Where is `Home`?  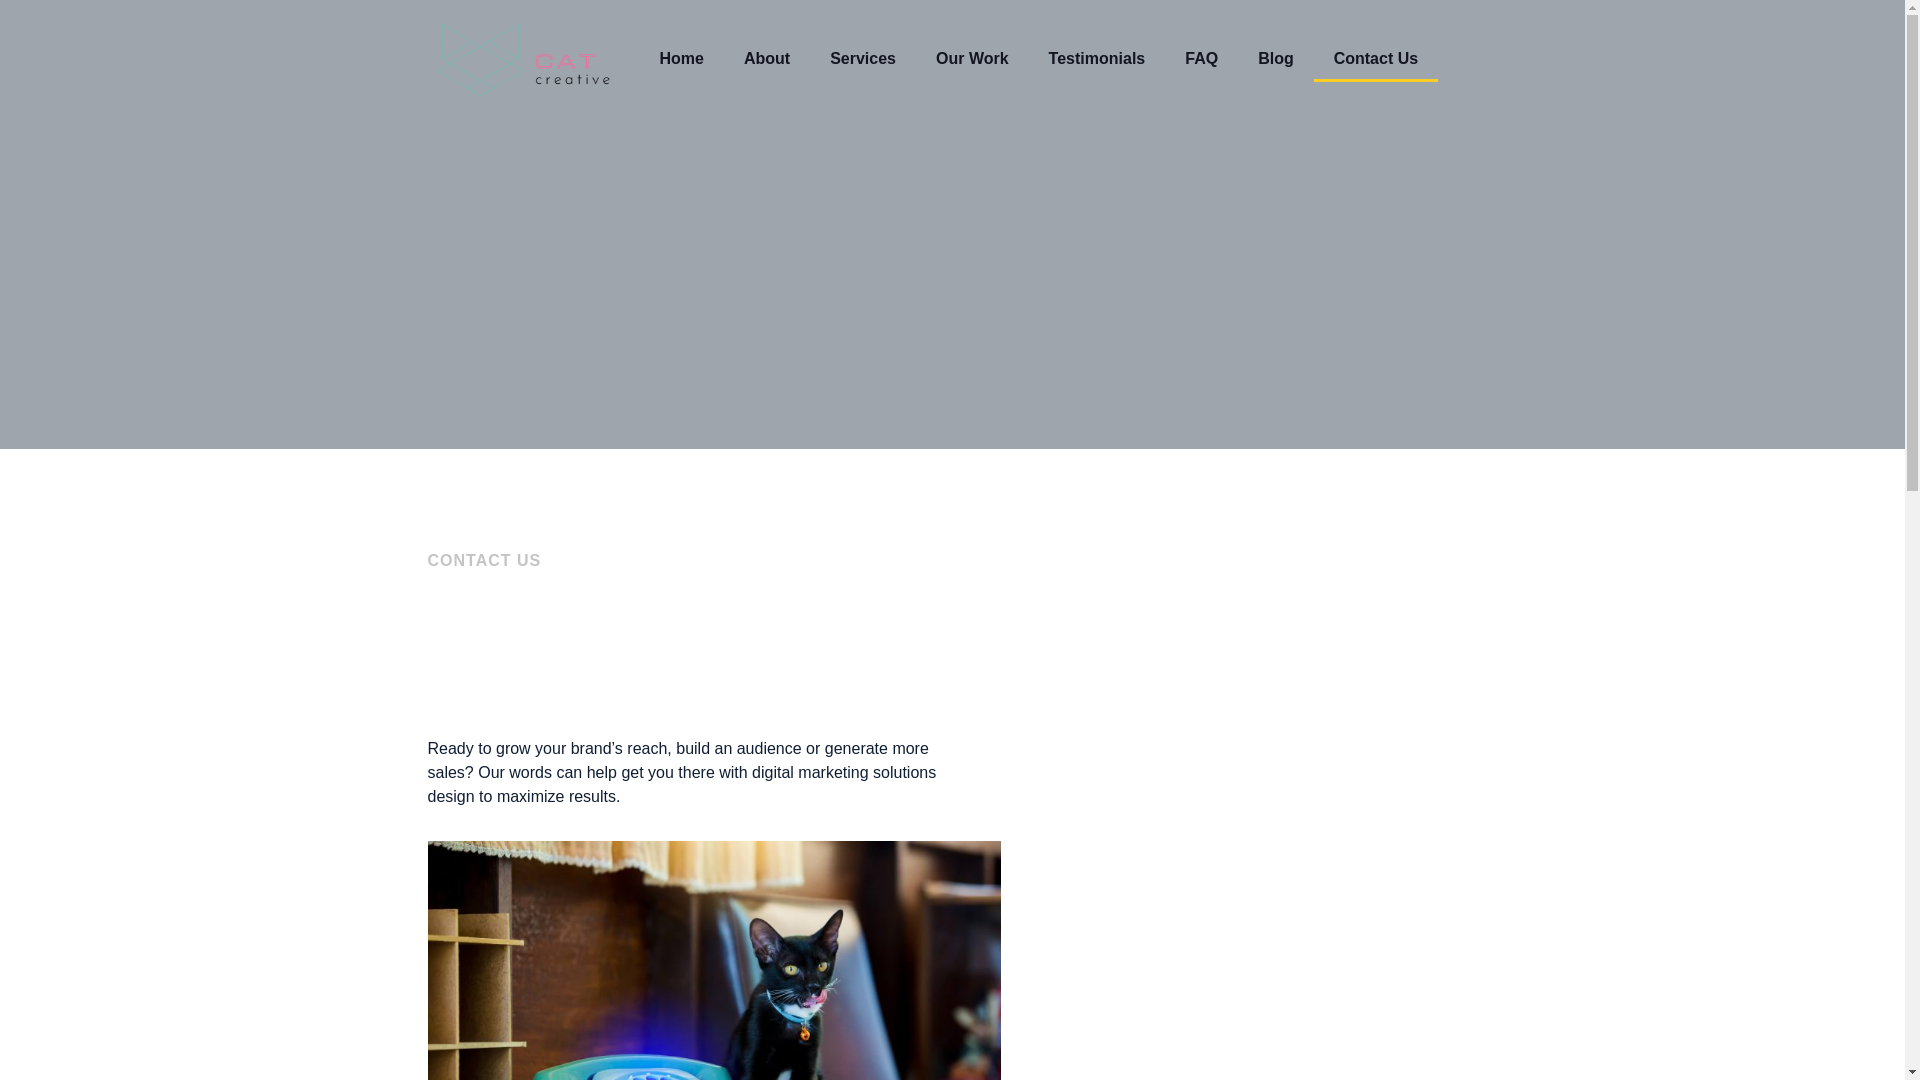 Home is located at coordinates (681, 58).